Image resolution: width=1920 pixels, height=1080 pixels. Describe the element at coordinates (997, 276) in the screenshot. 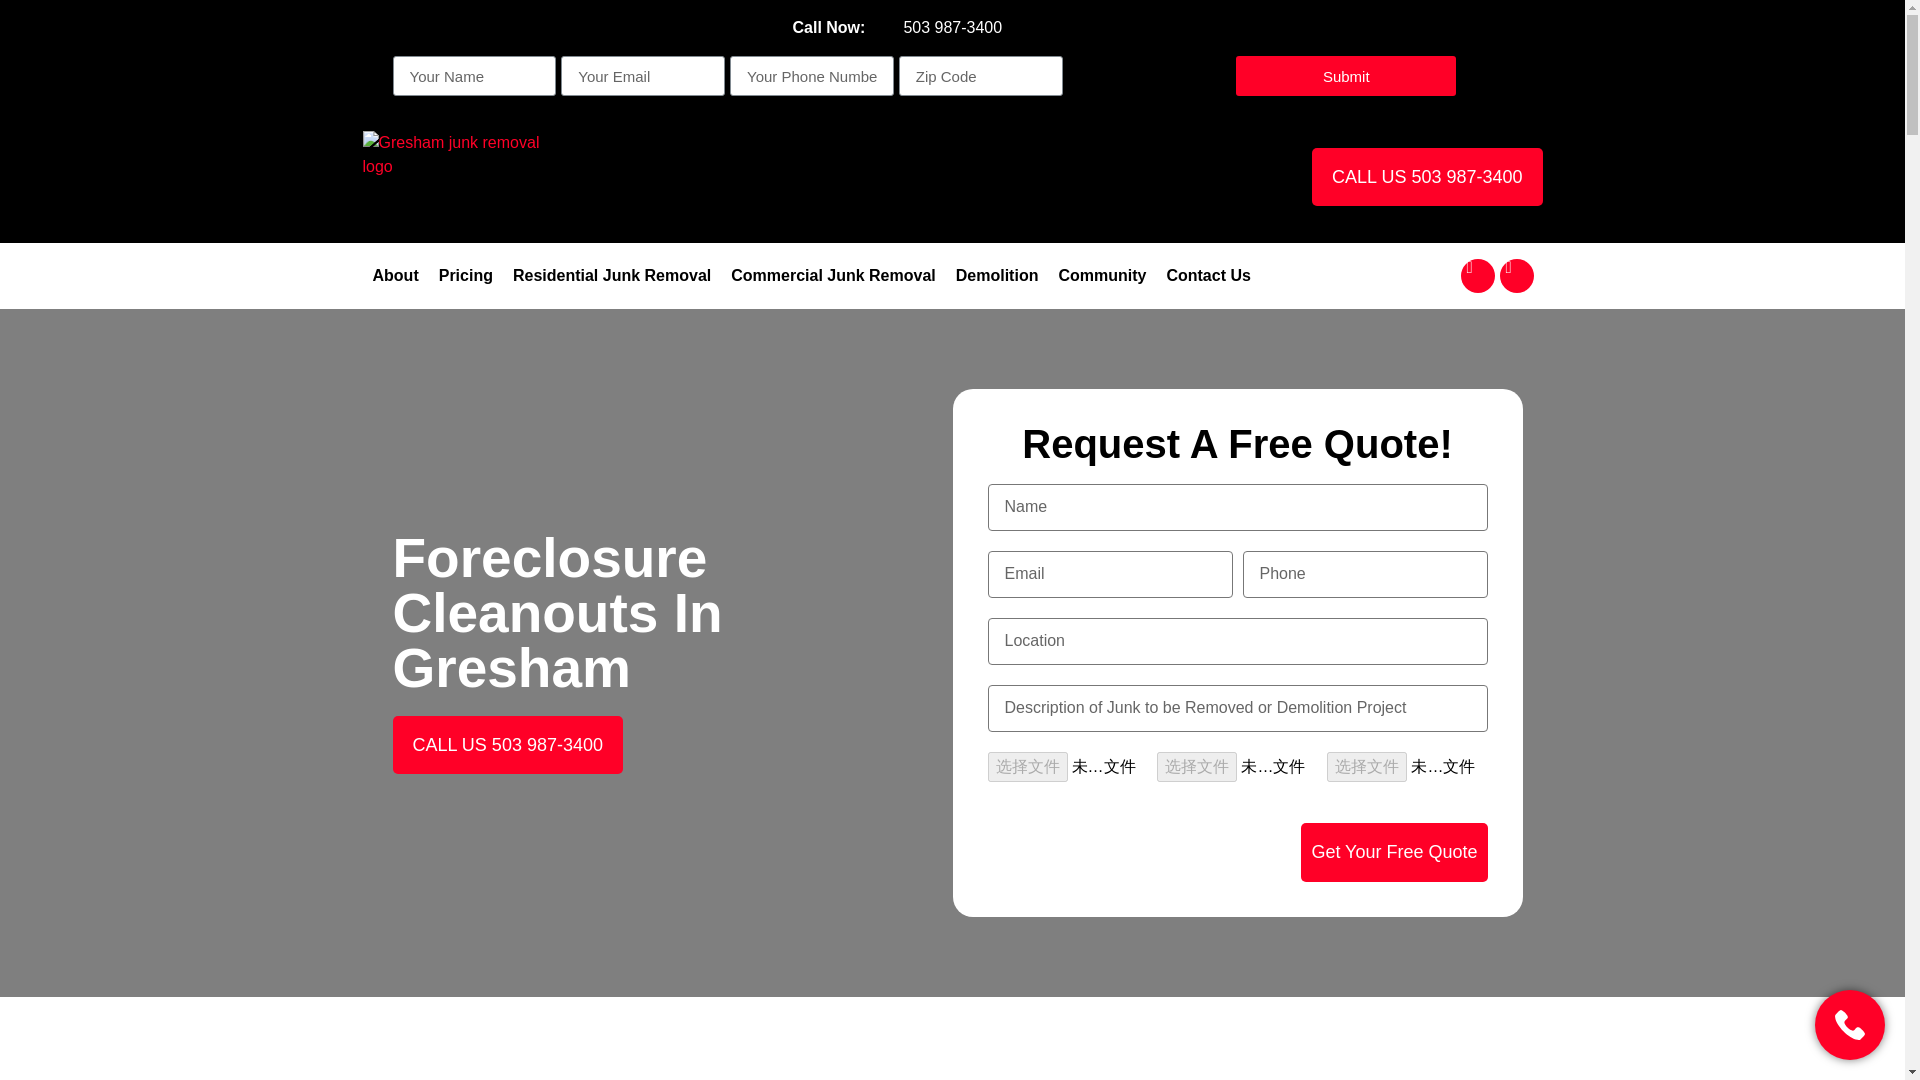

I see `Demolition` at that location.